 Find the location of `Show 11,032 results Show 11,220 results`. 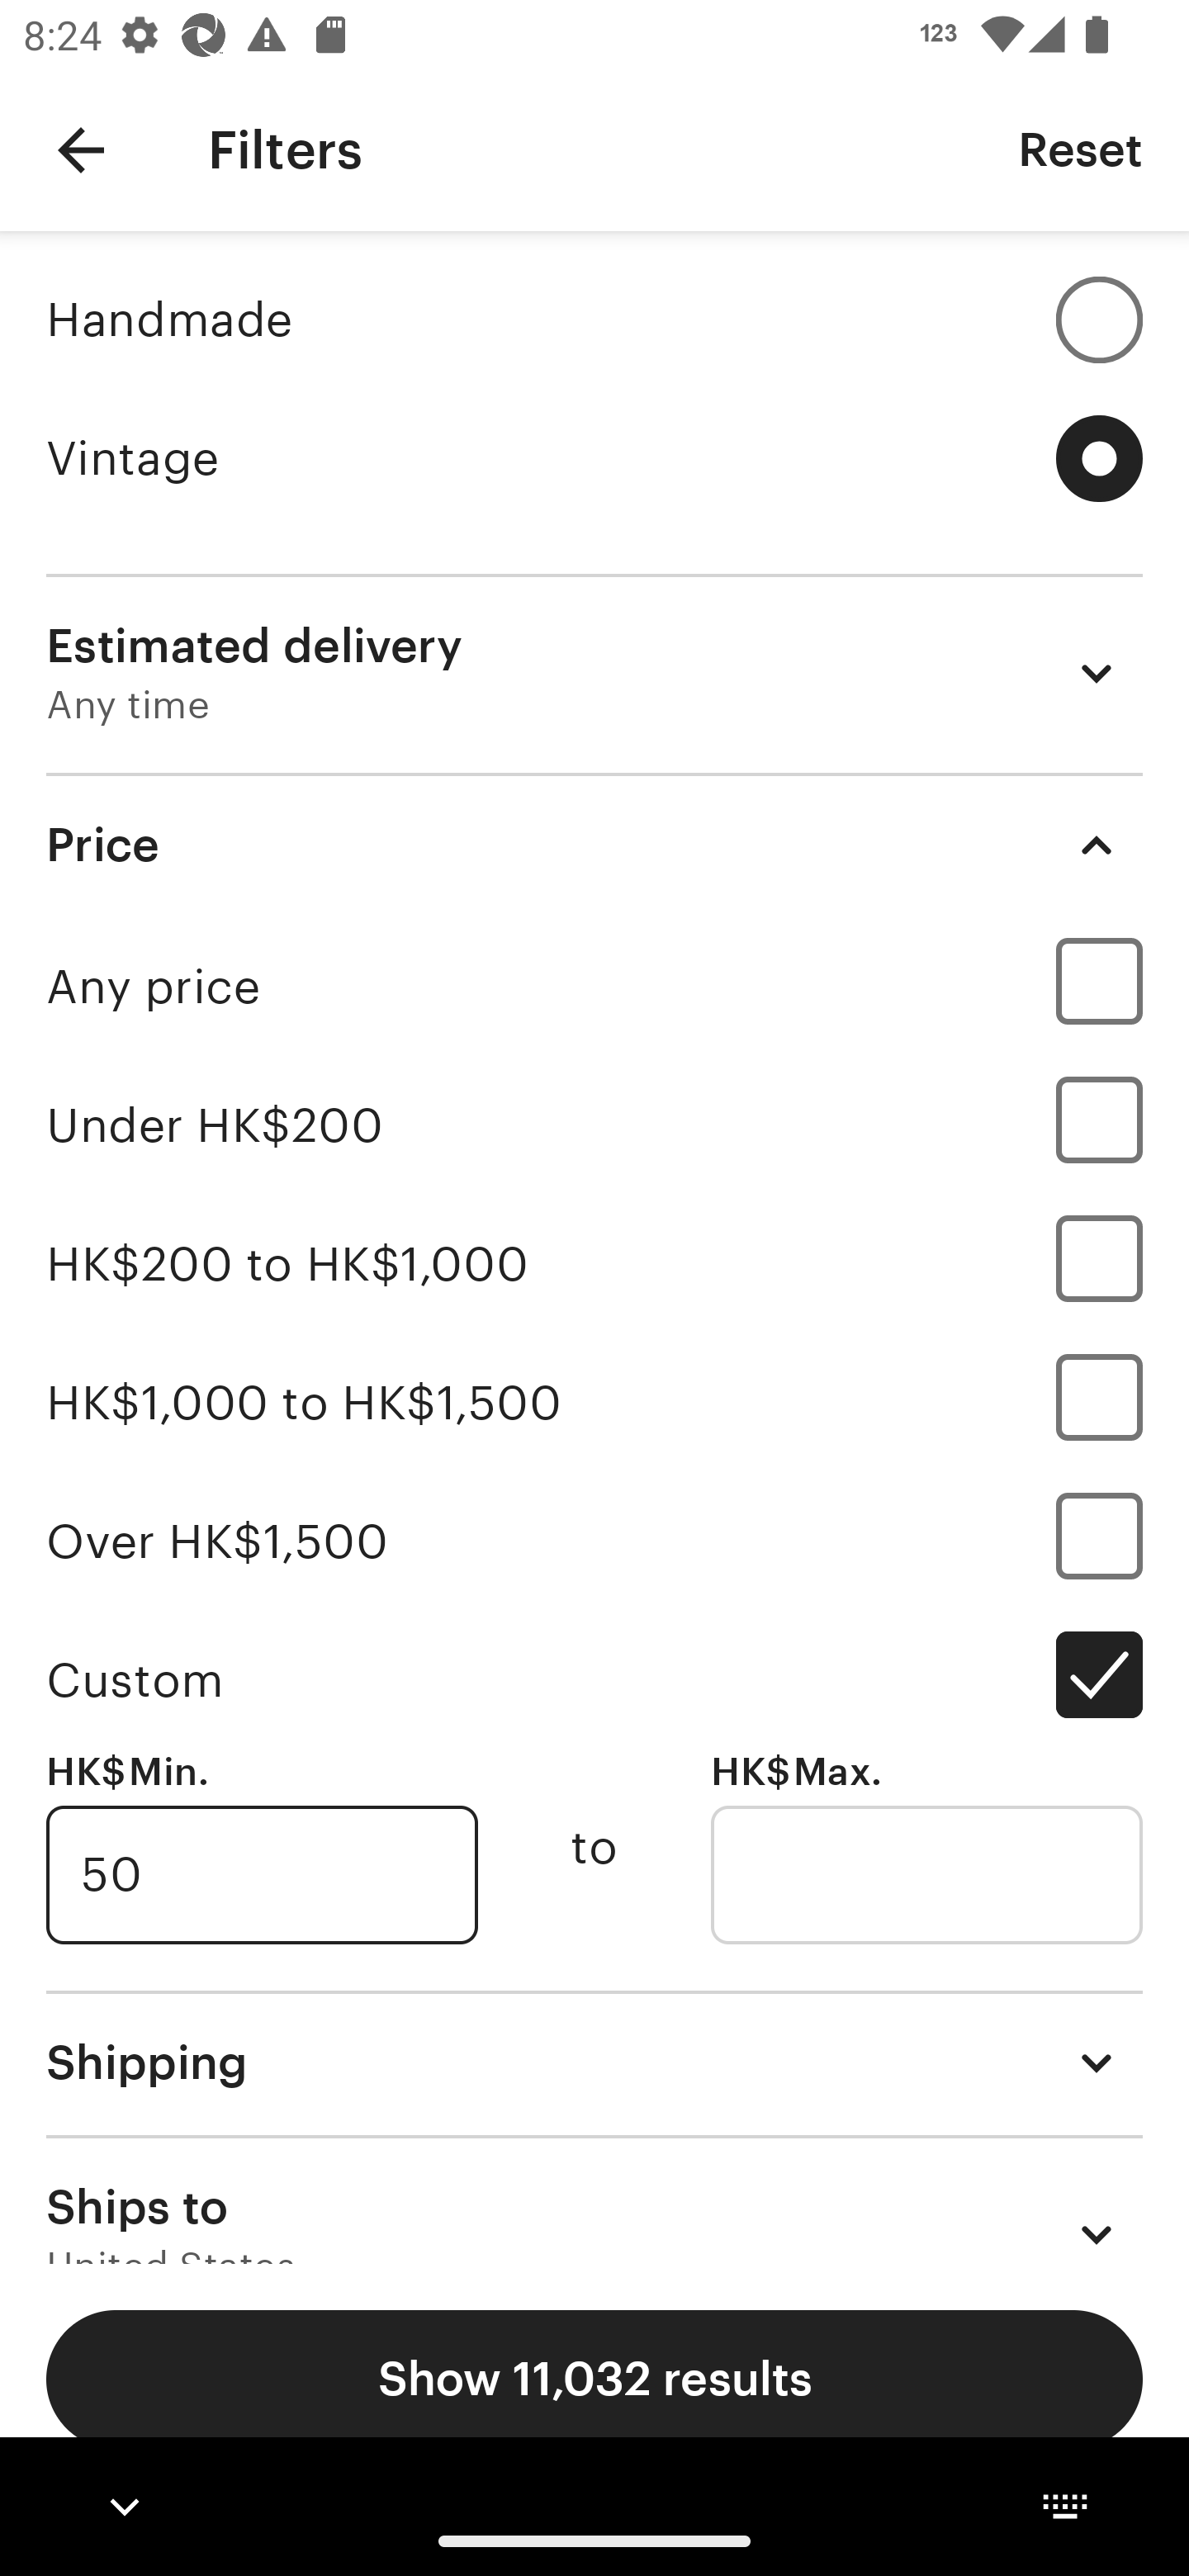

Show 11,032 results Show 11,220 results is located at coordinates (594, 2379).